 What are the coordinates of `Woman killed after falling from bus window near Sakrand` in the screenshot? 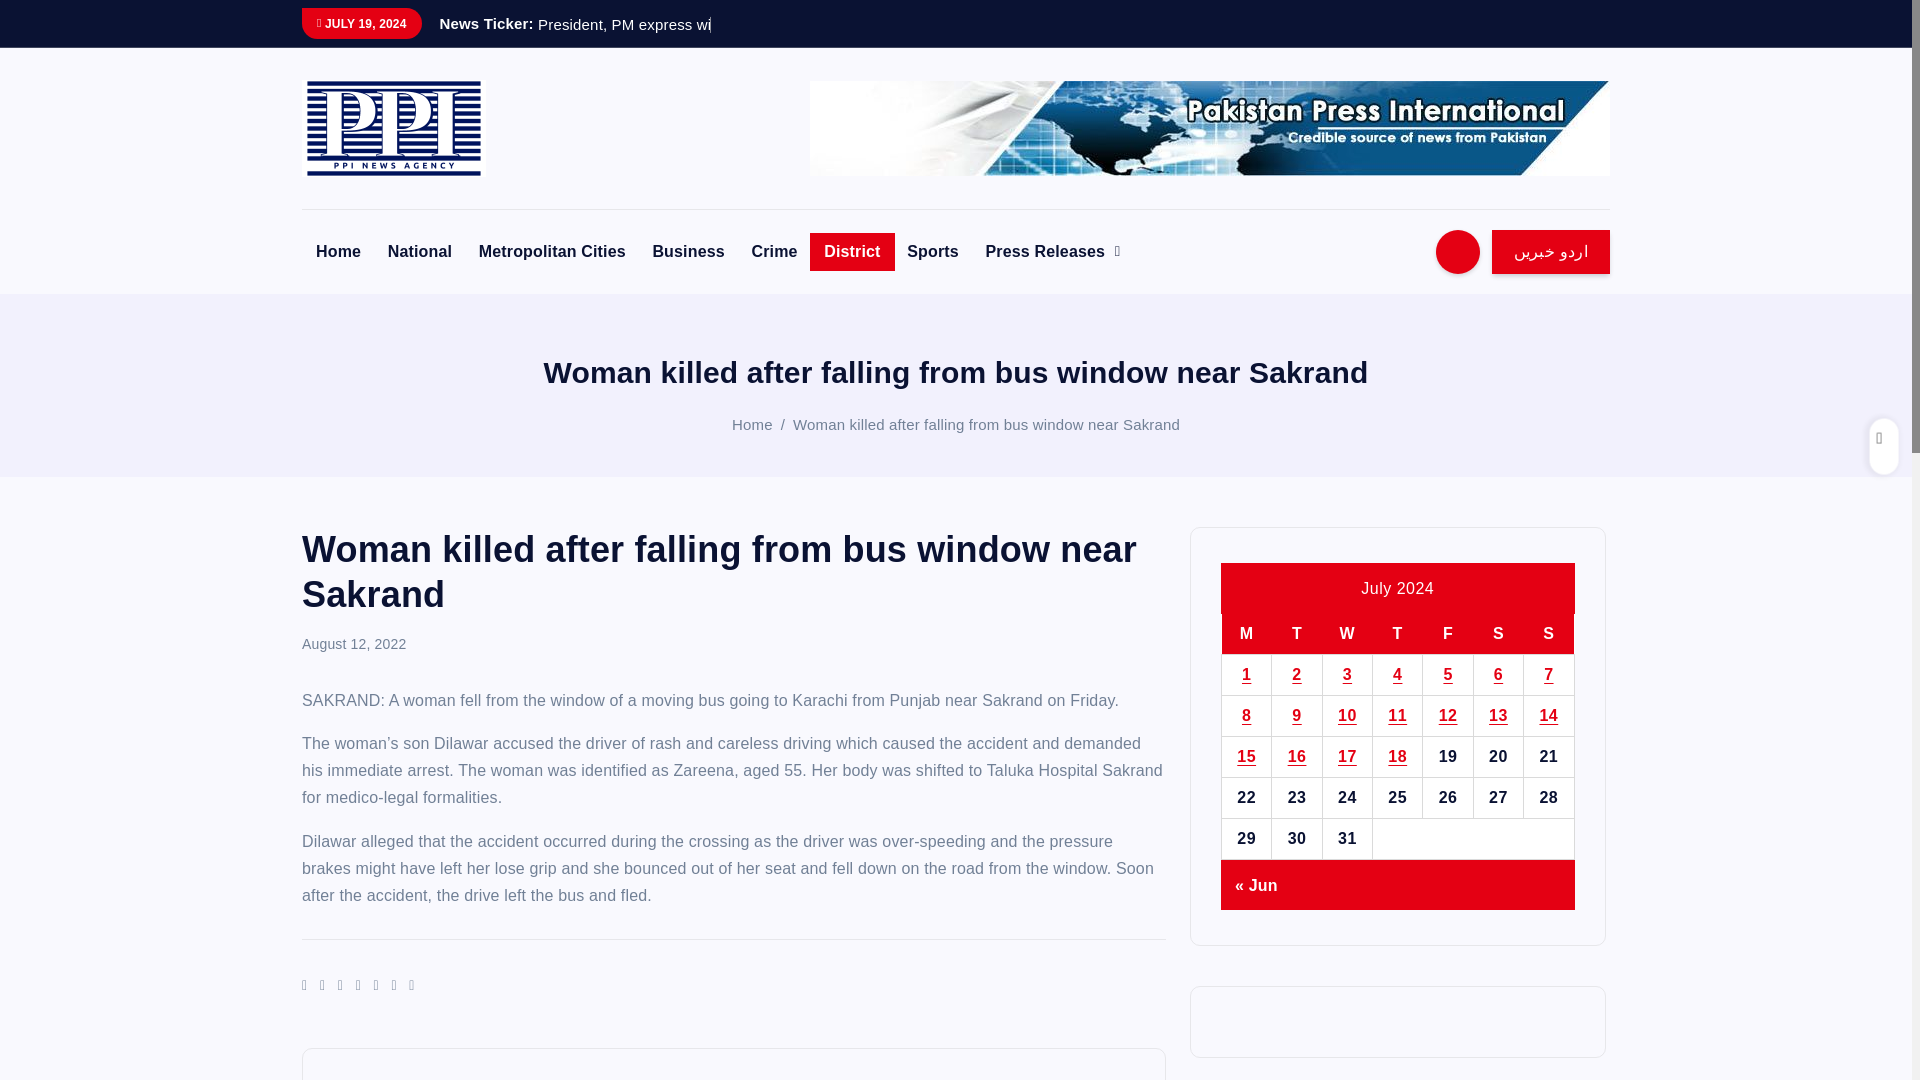 It's located at (986, 424).